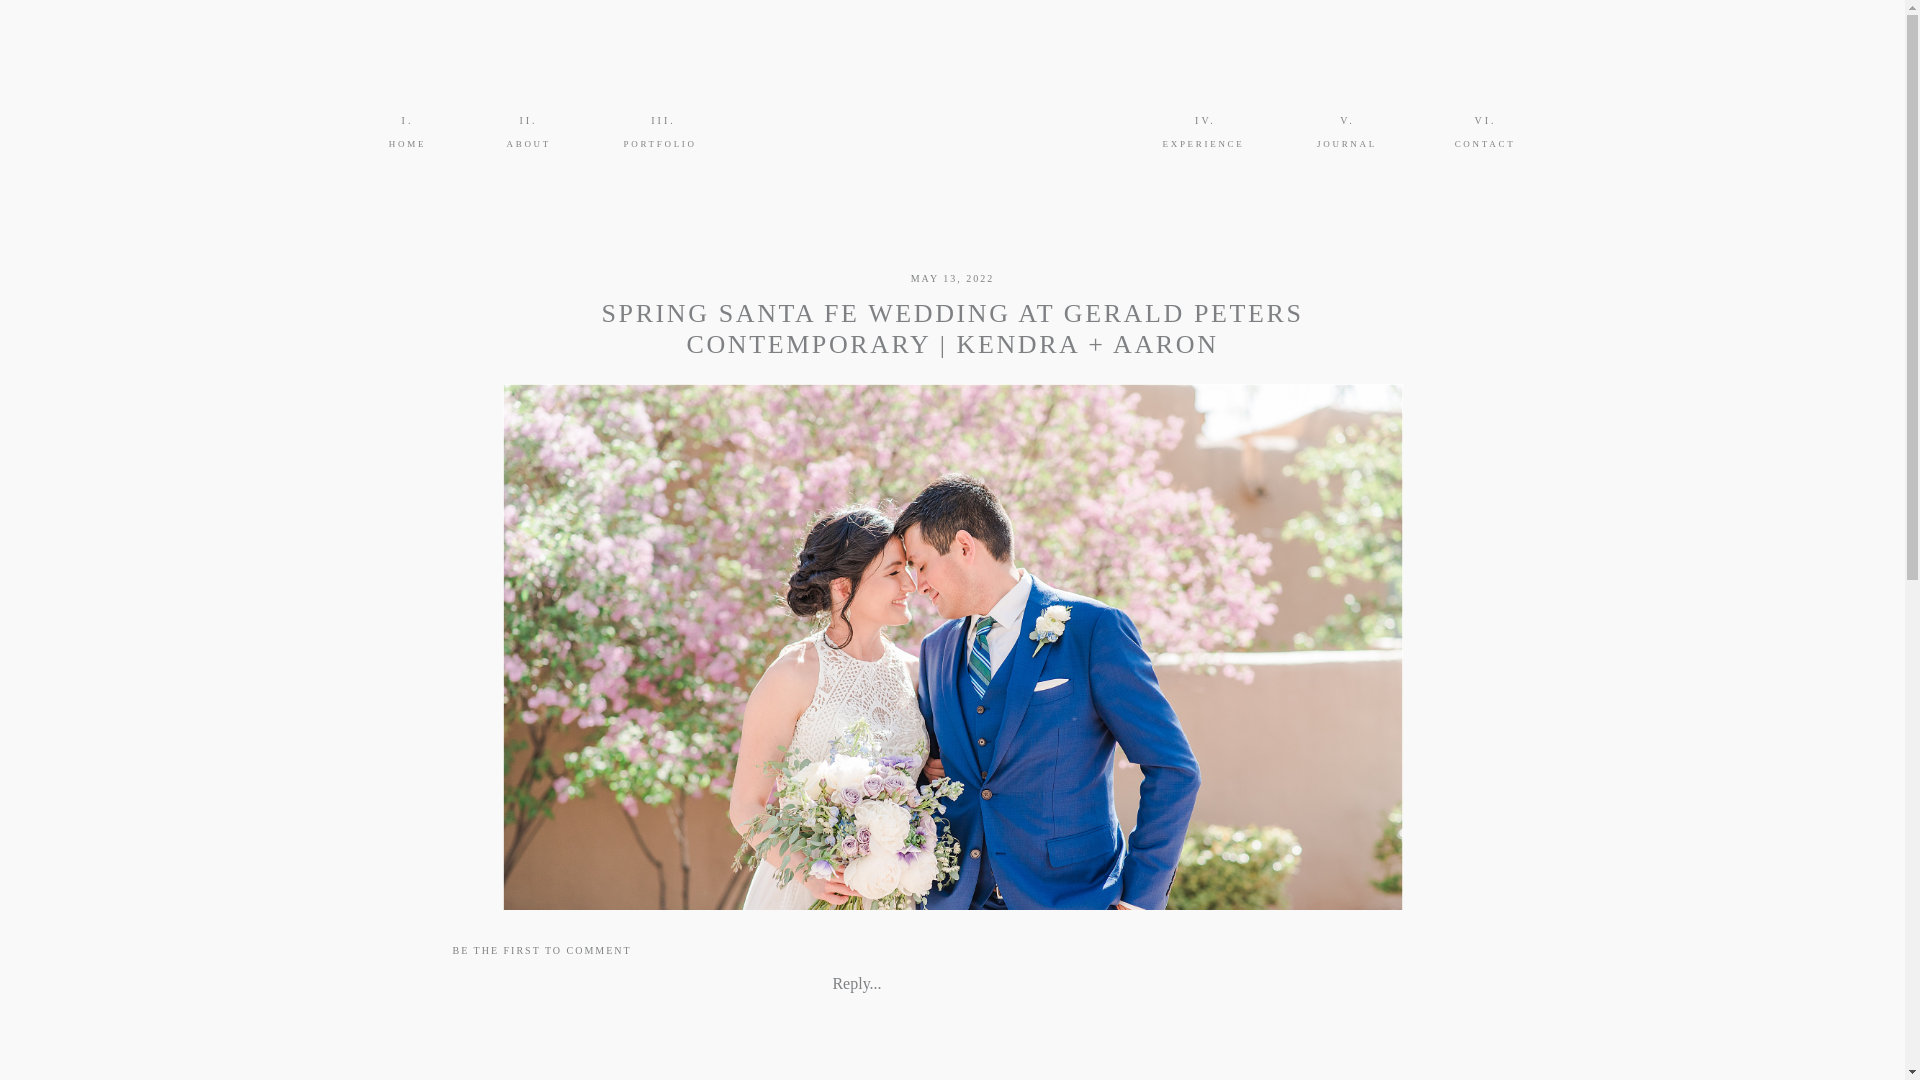 This screenshot has height=1080, width=1920. What do you see at coordinates (406, 145) in the screenshot?
I see `HOME` at bounding box center [406, 145].